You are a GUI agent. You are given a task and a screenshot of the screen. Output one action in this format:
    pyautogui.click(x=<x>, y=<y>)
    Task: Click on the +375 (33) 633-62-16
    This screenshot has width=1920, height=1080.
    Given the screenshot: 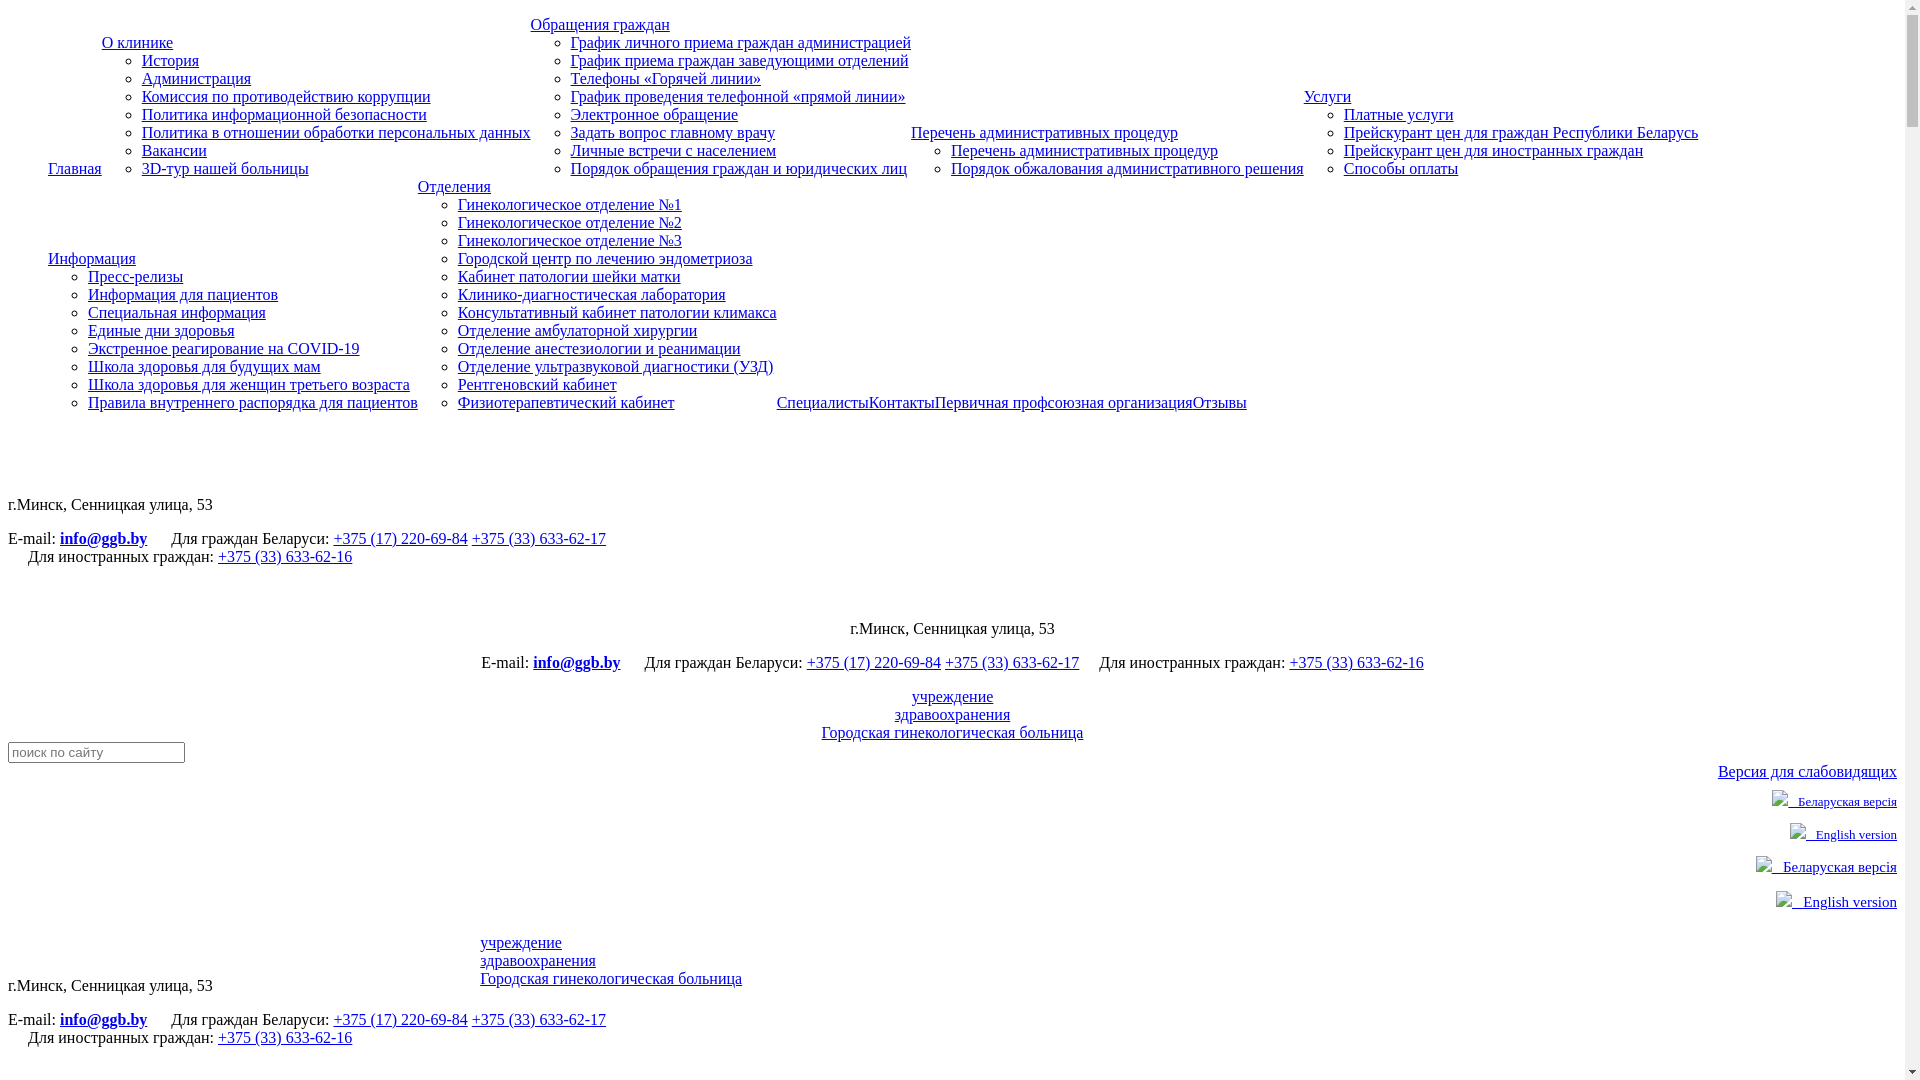 What is the action you would take?
    pyautogui.click(x=285, y=556)
    